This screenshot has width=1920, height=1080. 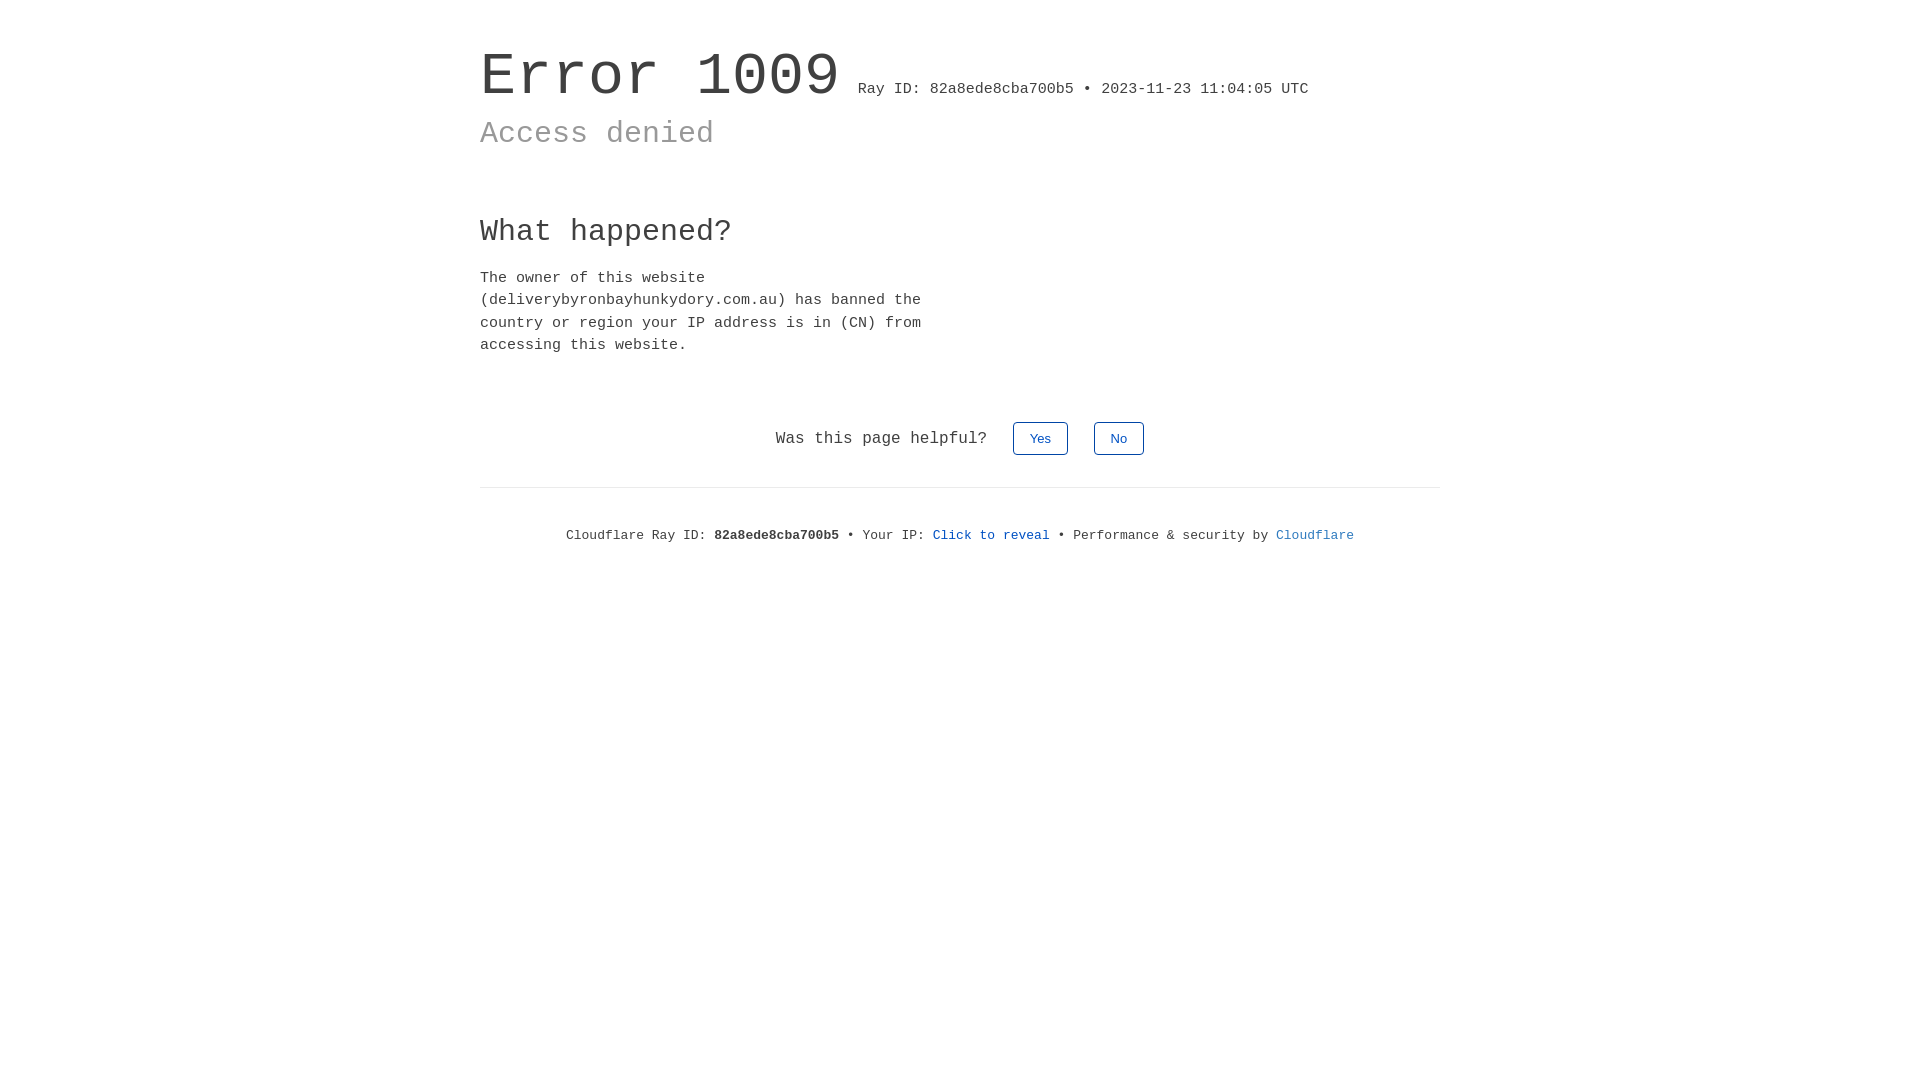 What do you see at coordinates (1040, 438) in the screenshot?
I see `Yes` at bounding box center [1040, 438].